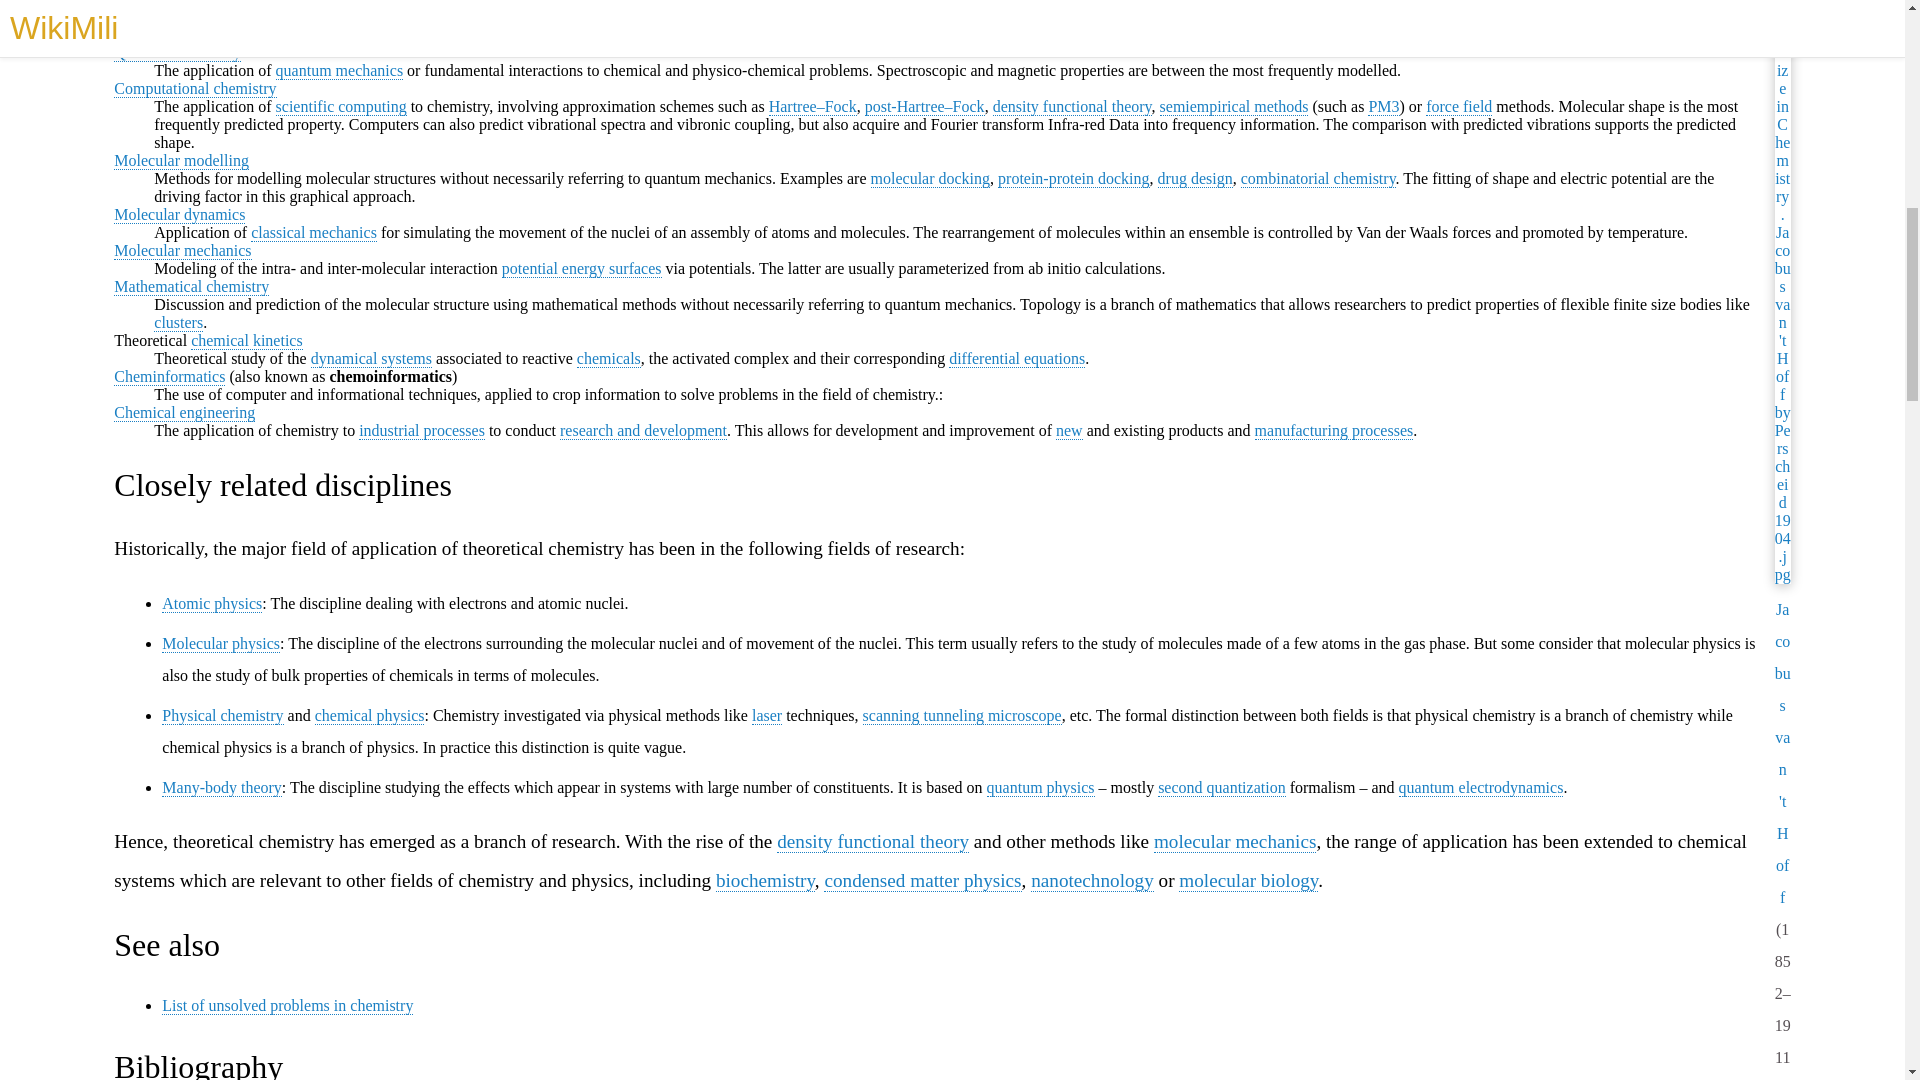 This screenshot has height=1080, width=1920. Describe the element at coordinates (177, 52) in the screenshot. I see `Quantum chemistry` at that location.